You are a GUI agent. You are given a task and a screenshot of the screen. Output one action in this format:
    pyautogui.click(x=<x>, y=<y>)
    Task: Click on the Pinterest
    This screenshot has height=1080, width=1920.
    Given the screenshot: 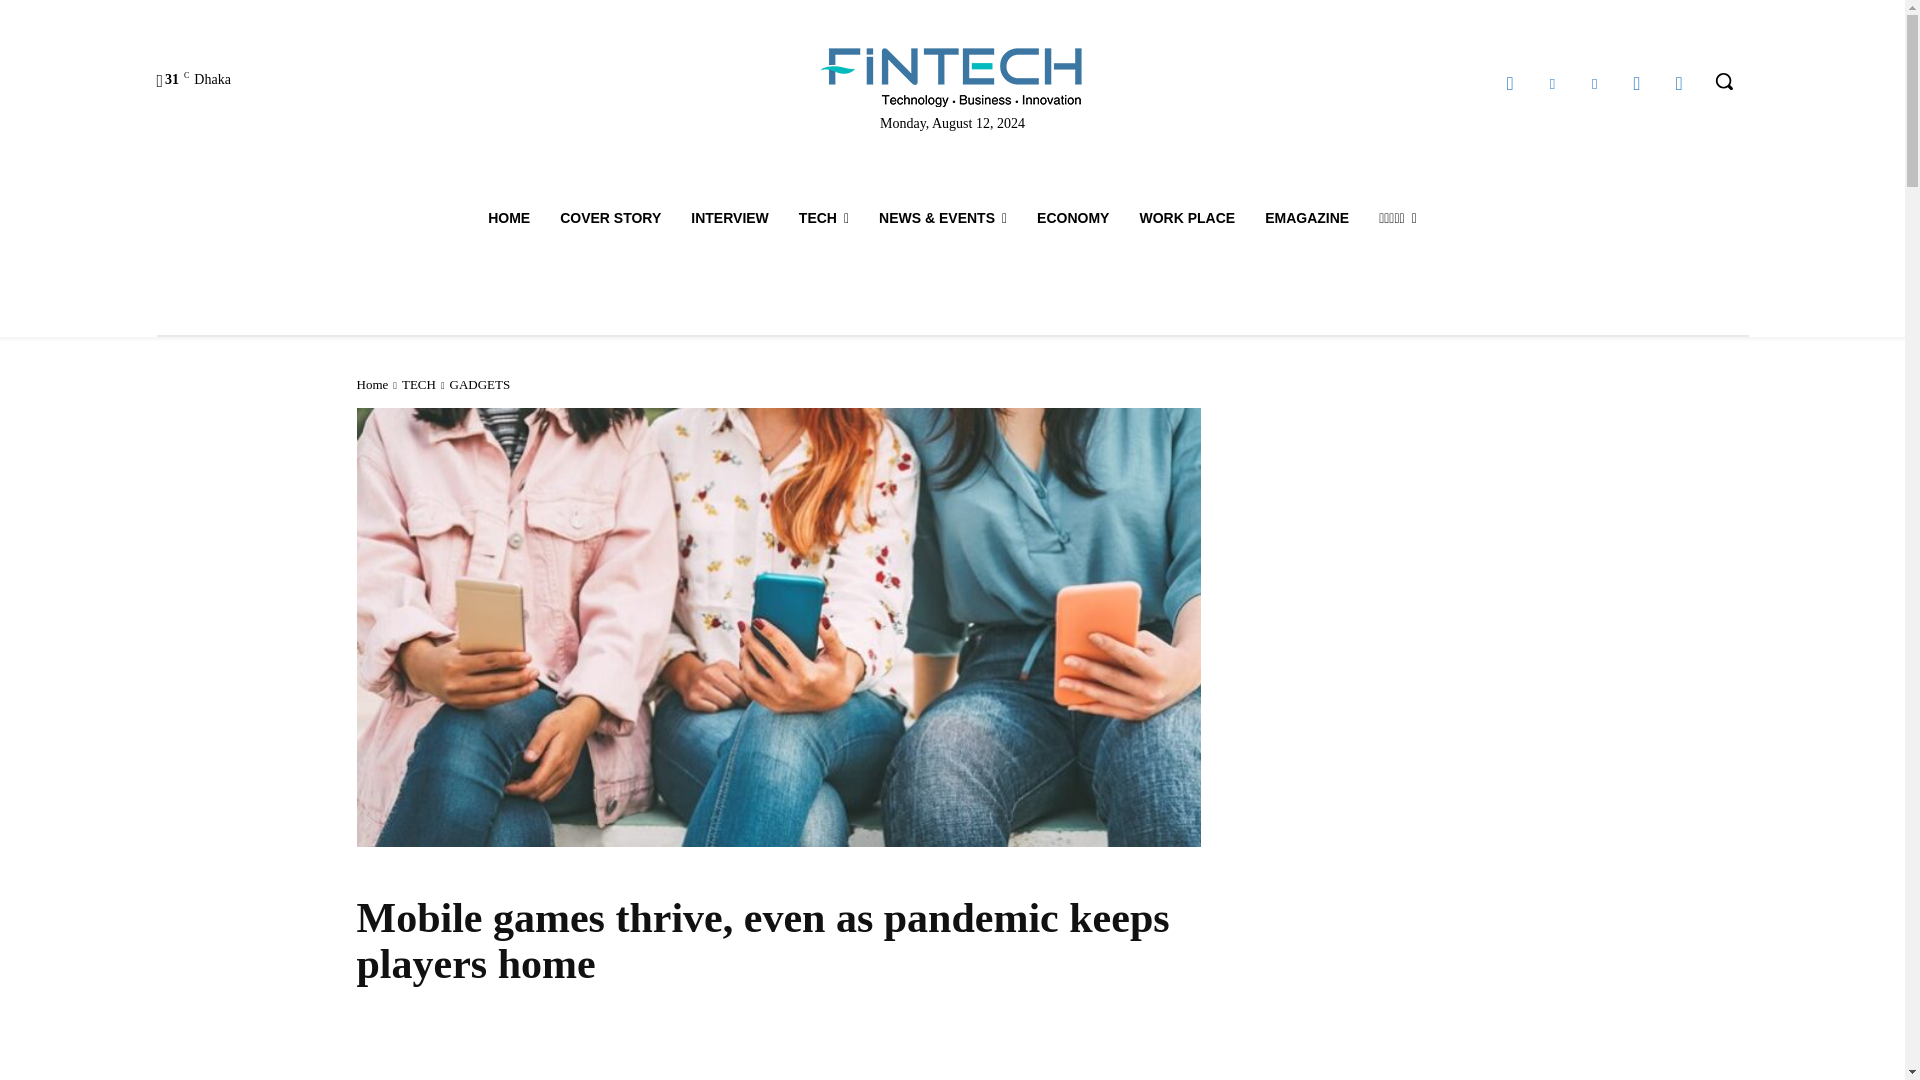 What is the action you would take?
    pyautogui.click(x=1594, y=84)
    